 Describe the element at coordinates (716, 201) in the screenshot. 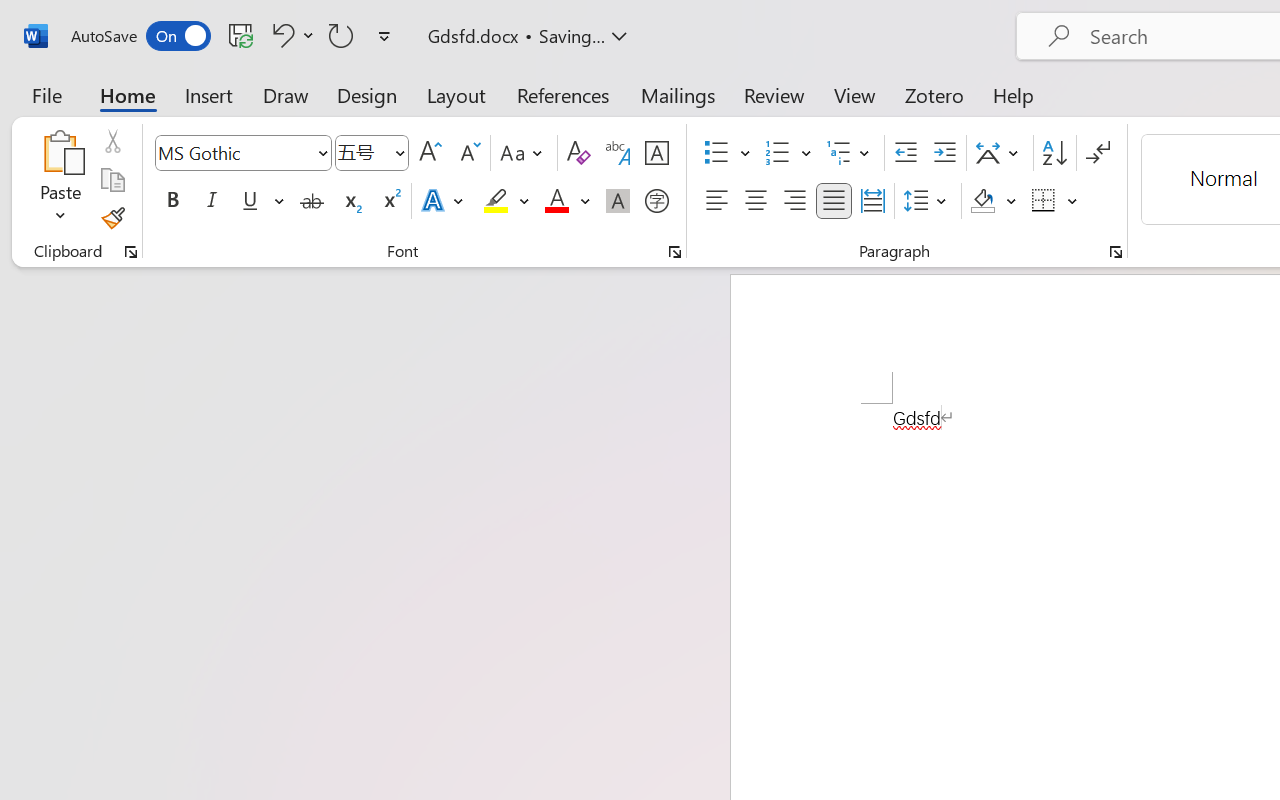

I see `Align Left` at that location.